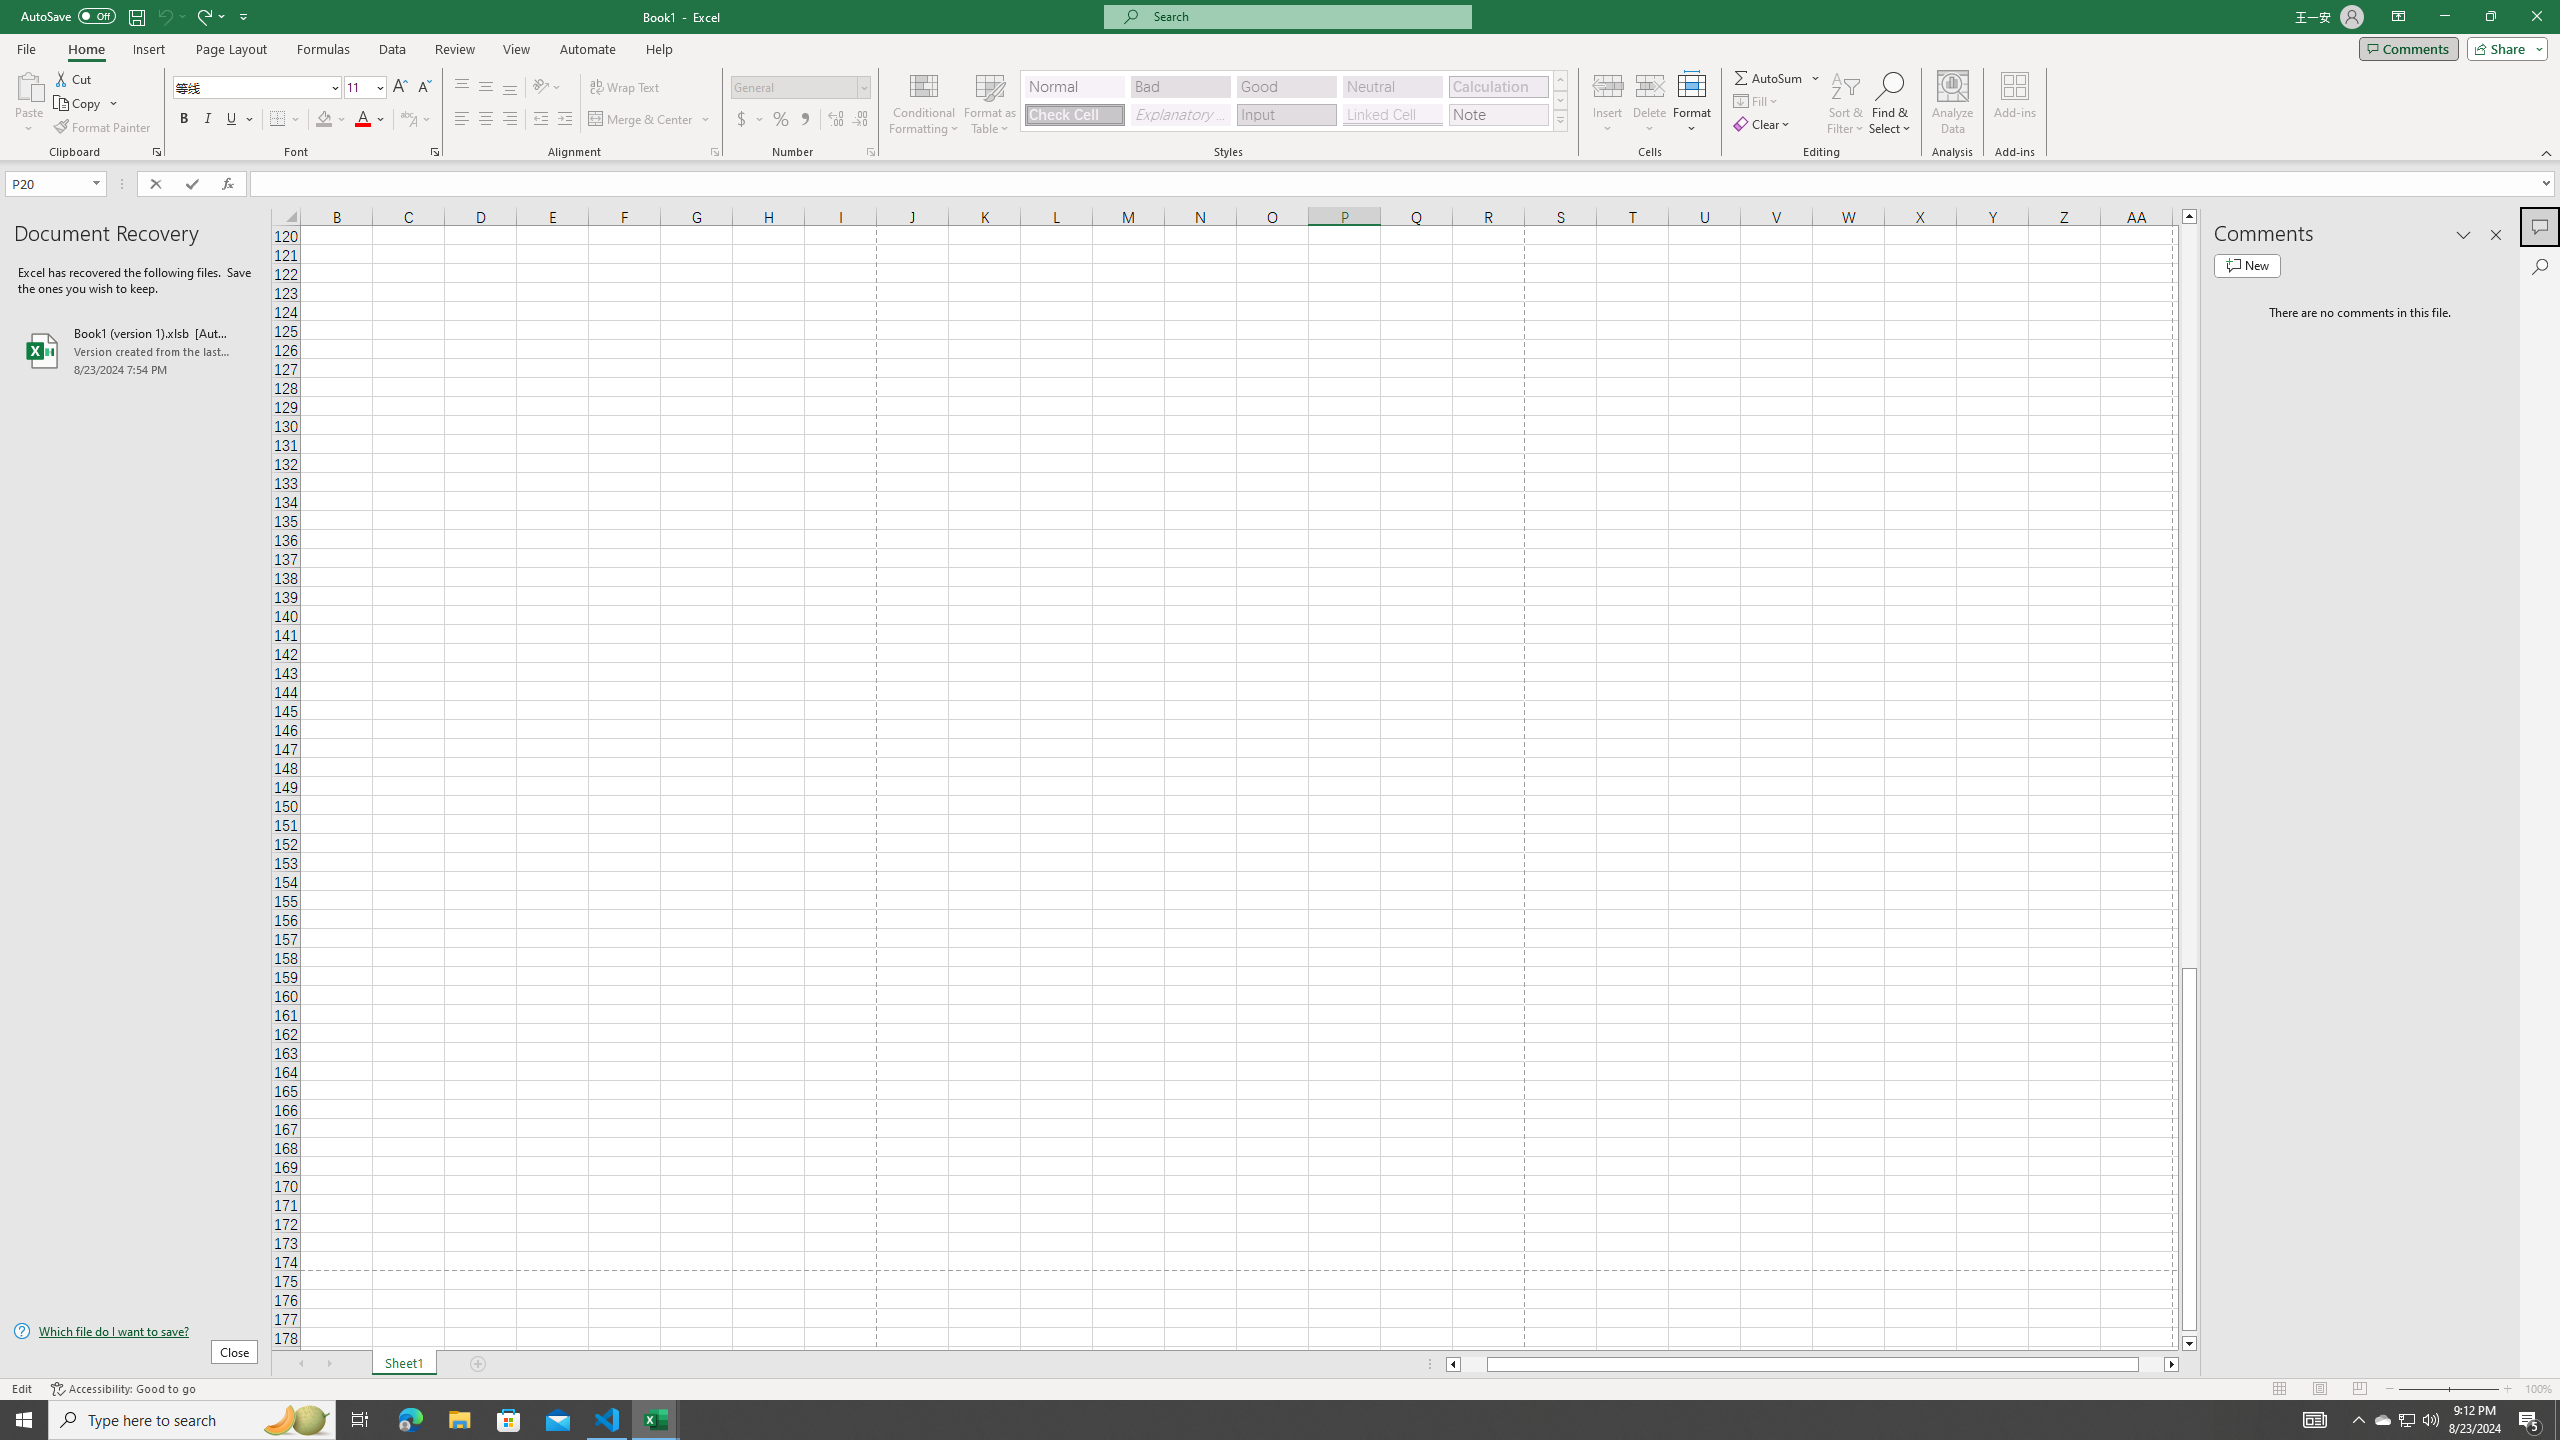 The image size is (2560, 1440). I want to click on Align Right, so click(510, 120).